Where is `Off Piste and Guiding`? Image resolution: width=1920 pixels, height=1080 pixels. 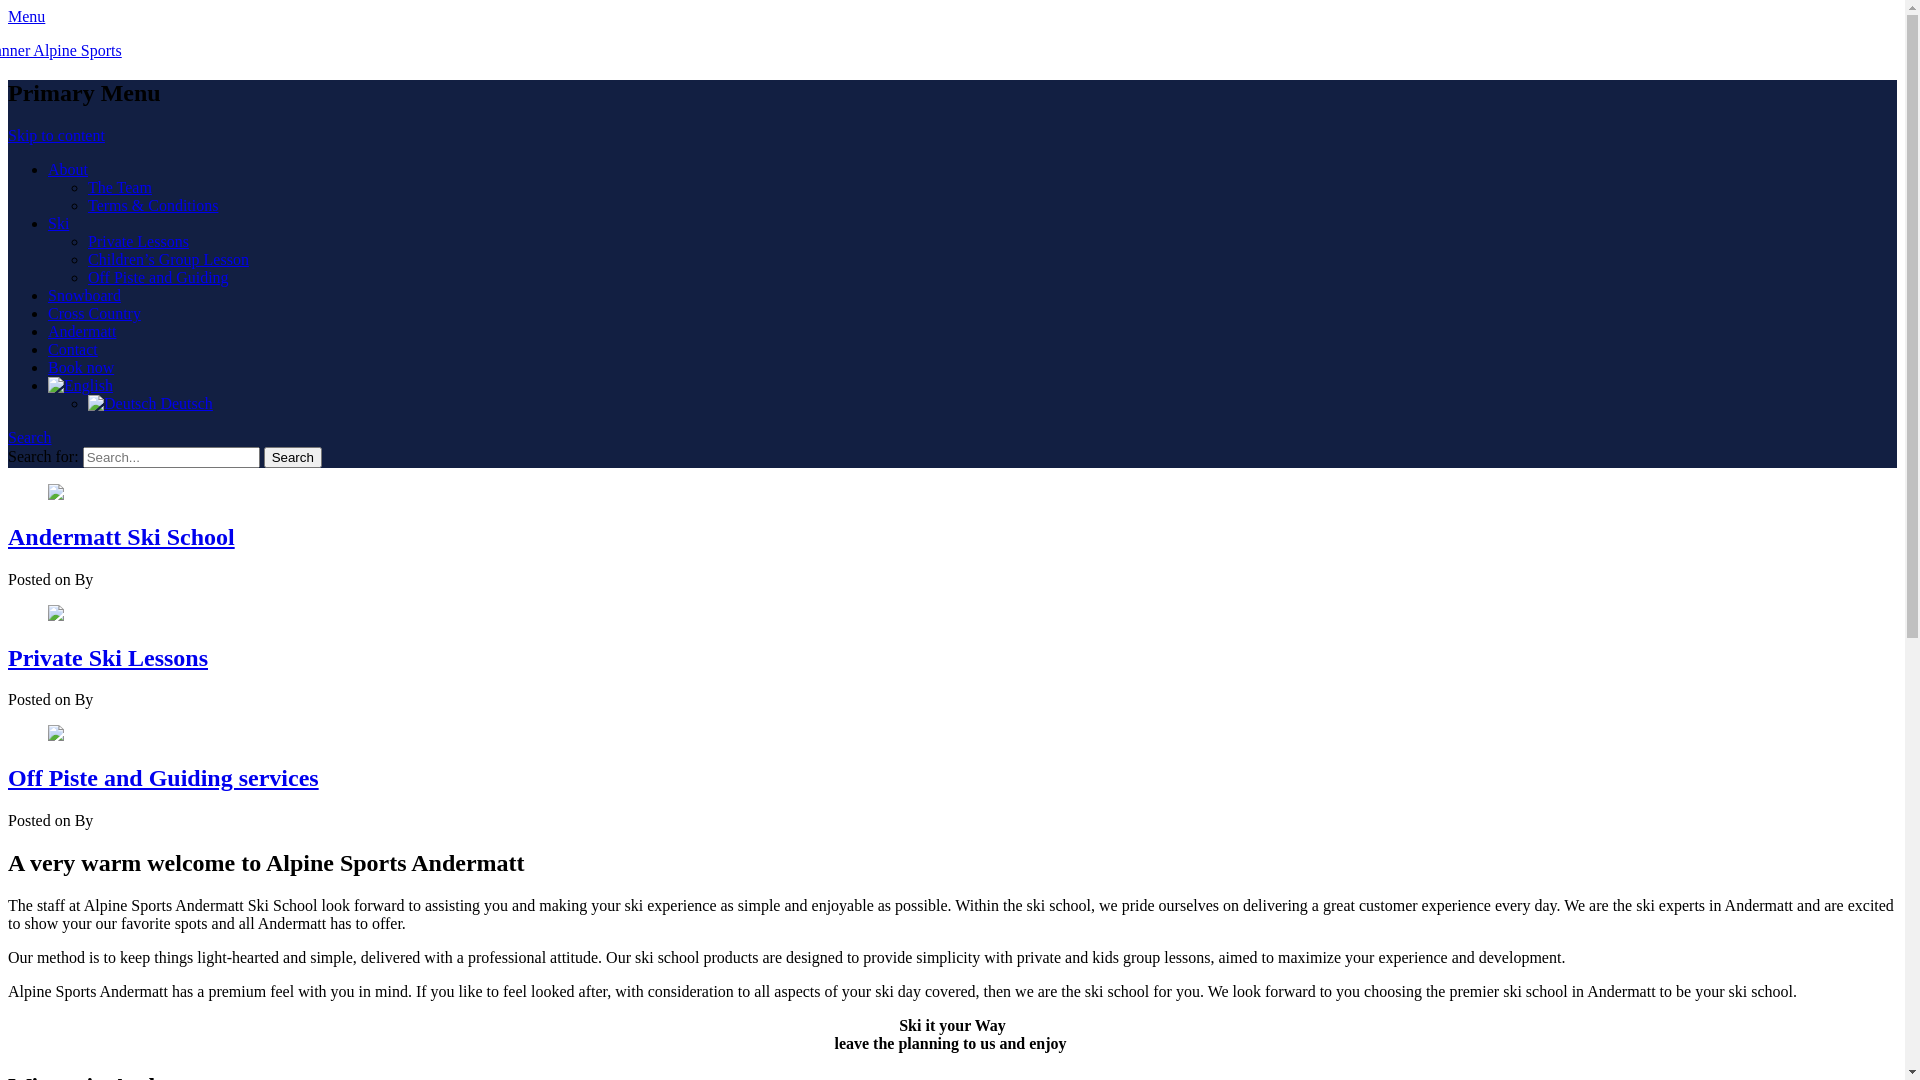 Off Piste and Guiding is located at coordinates (158, 278).